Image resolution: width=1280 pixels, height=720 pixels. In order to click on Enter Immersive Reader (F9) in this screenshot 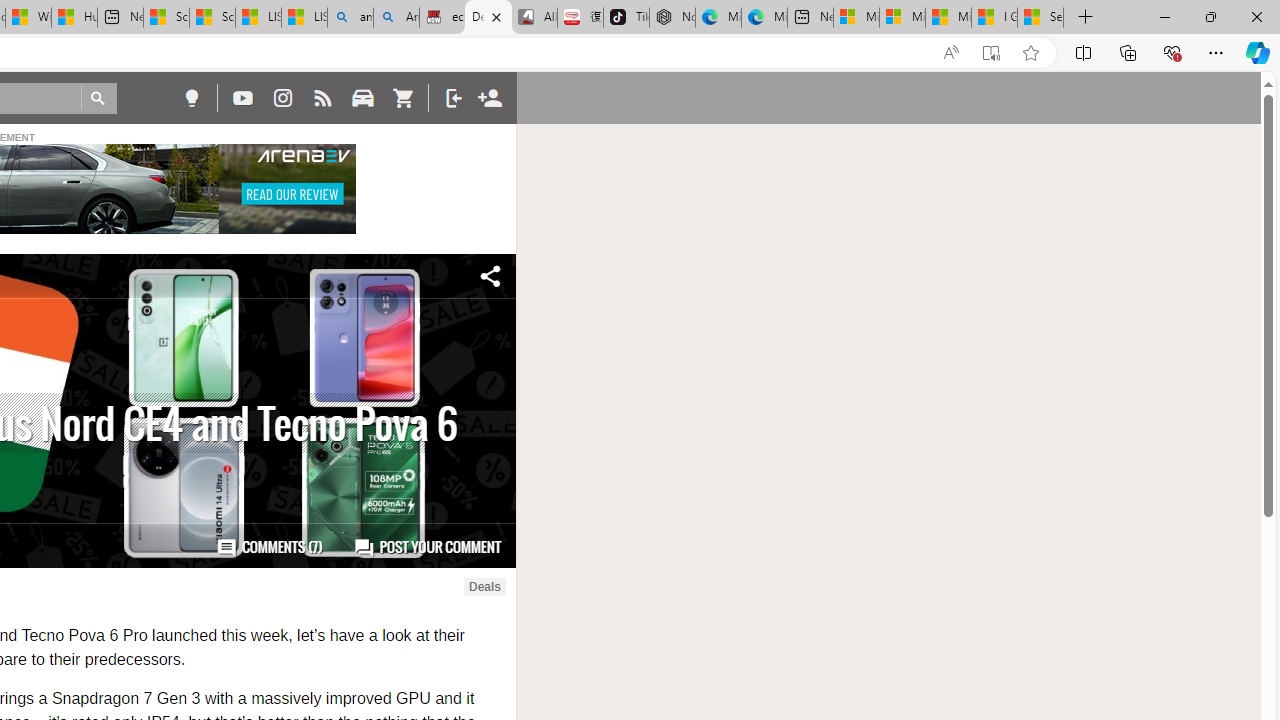, I will do `click(991, 53)`.